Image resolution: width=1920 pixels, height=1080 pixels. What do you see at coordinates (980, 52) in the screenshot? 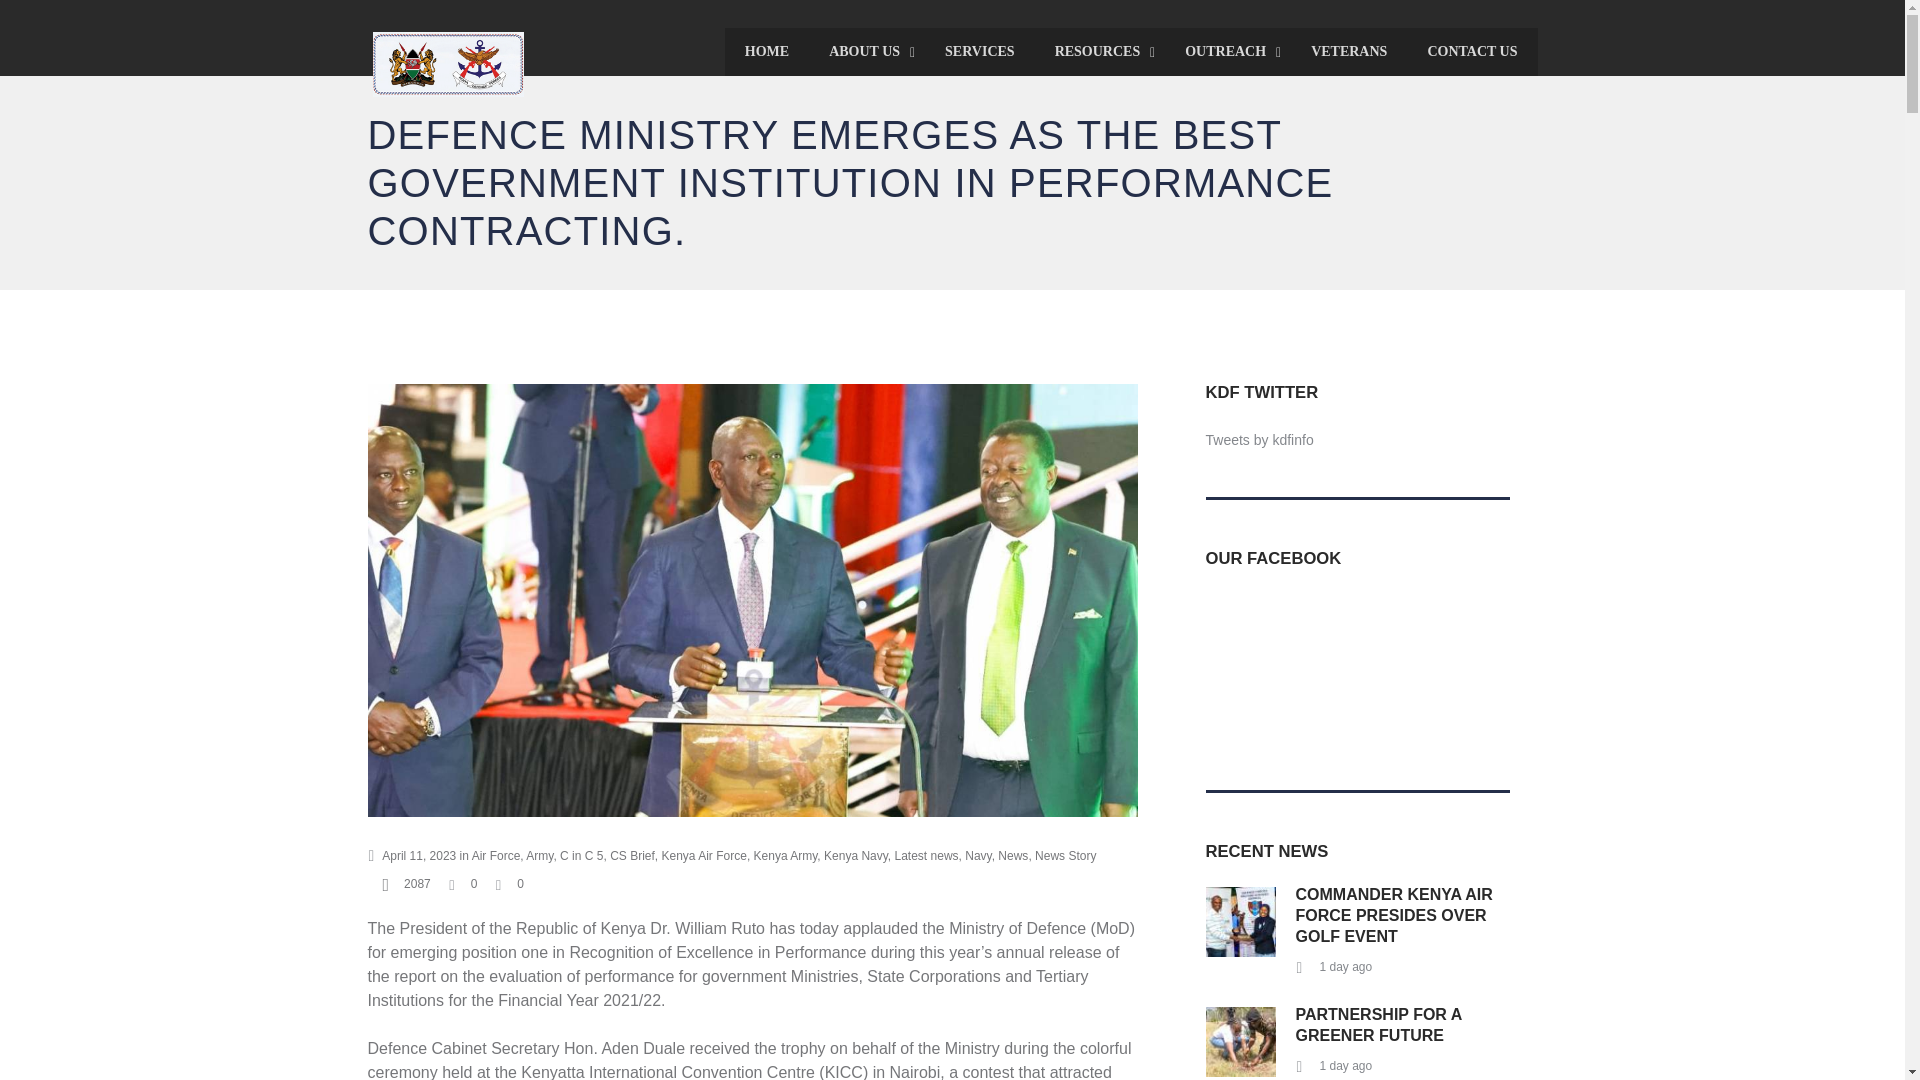
I see `SERVICES` at bounding box center [980, 52].